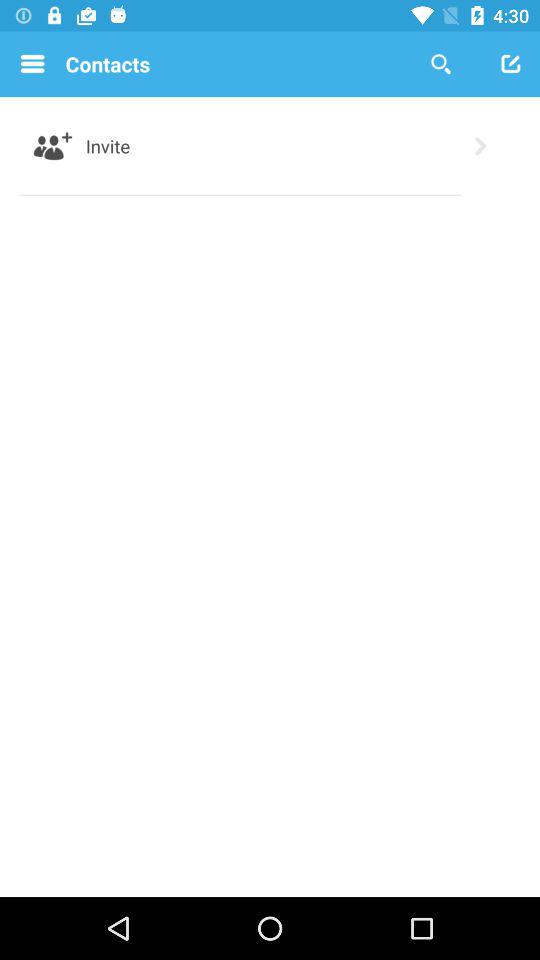 This screenshot has width=540, height=960. Describe the element at coordinates (52, 146) in the screenshot. I see `open item next to invite icon` at that location.